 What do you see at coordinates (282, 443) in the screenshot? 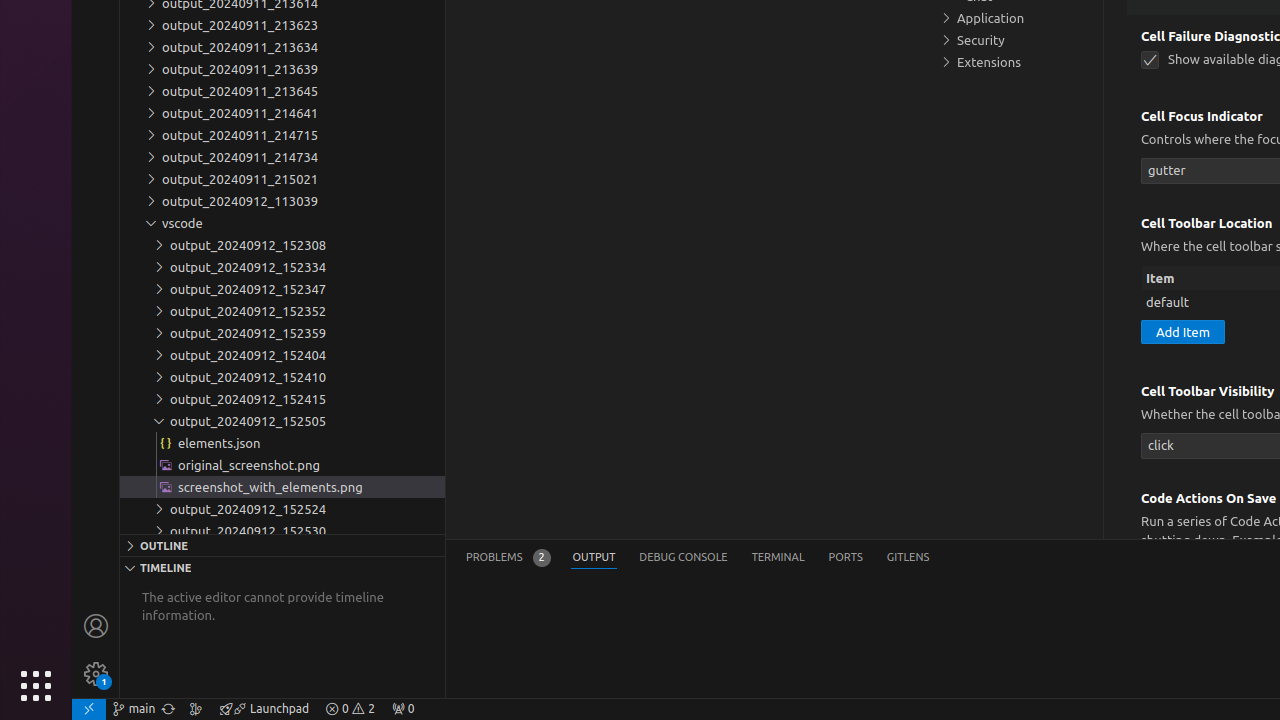
I see `elements.json` at bounding box center [282, 443].